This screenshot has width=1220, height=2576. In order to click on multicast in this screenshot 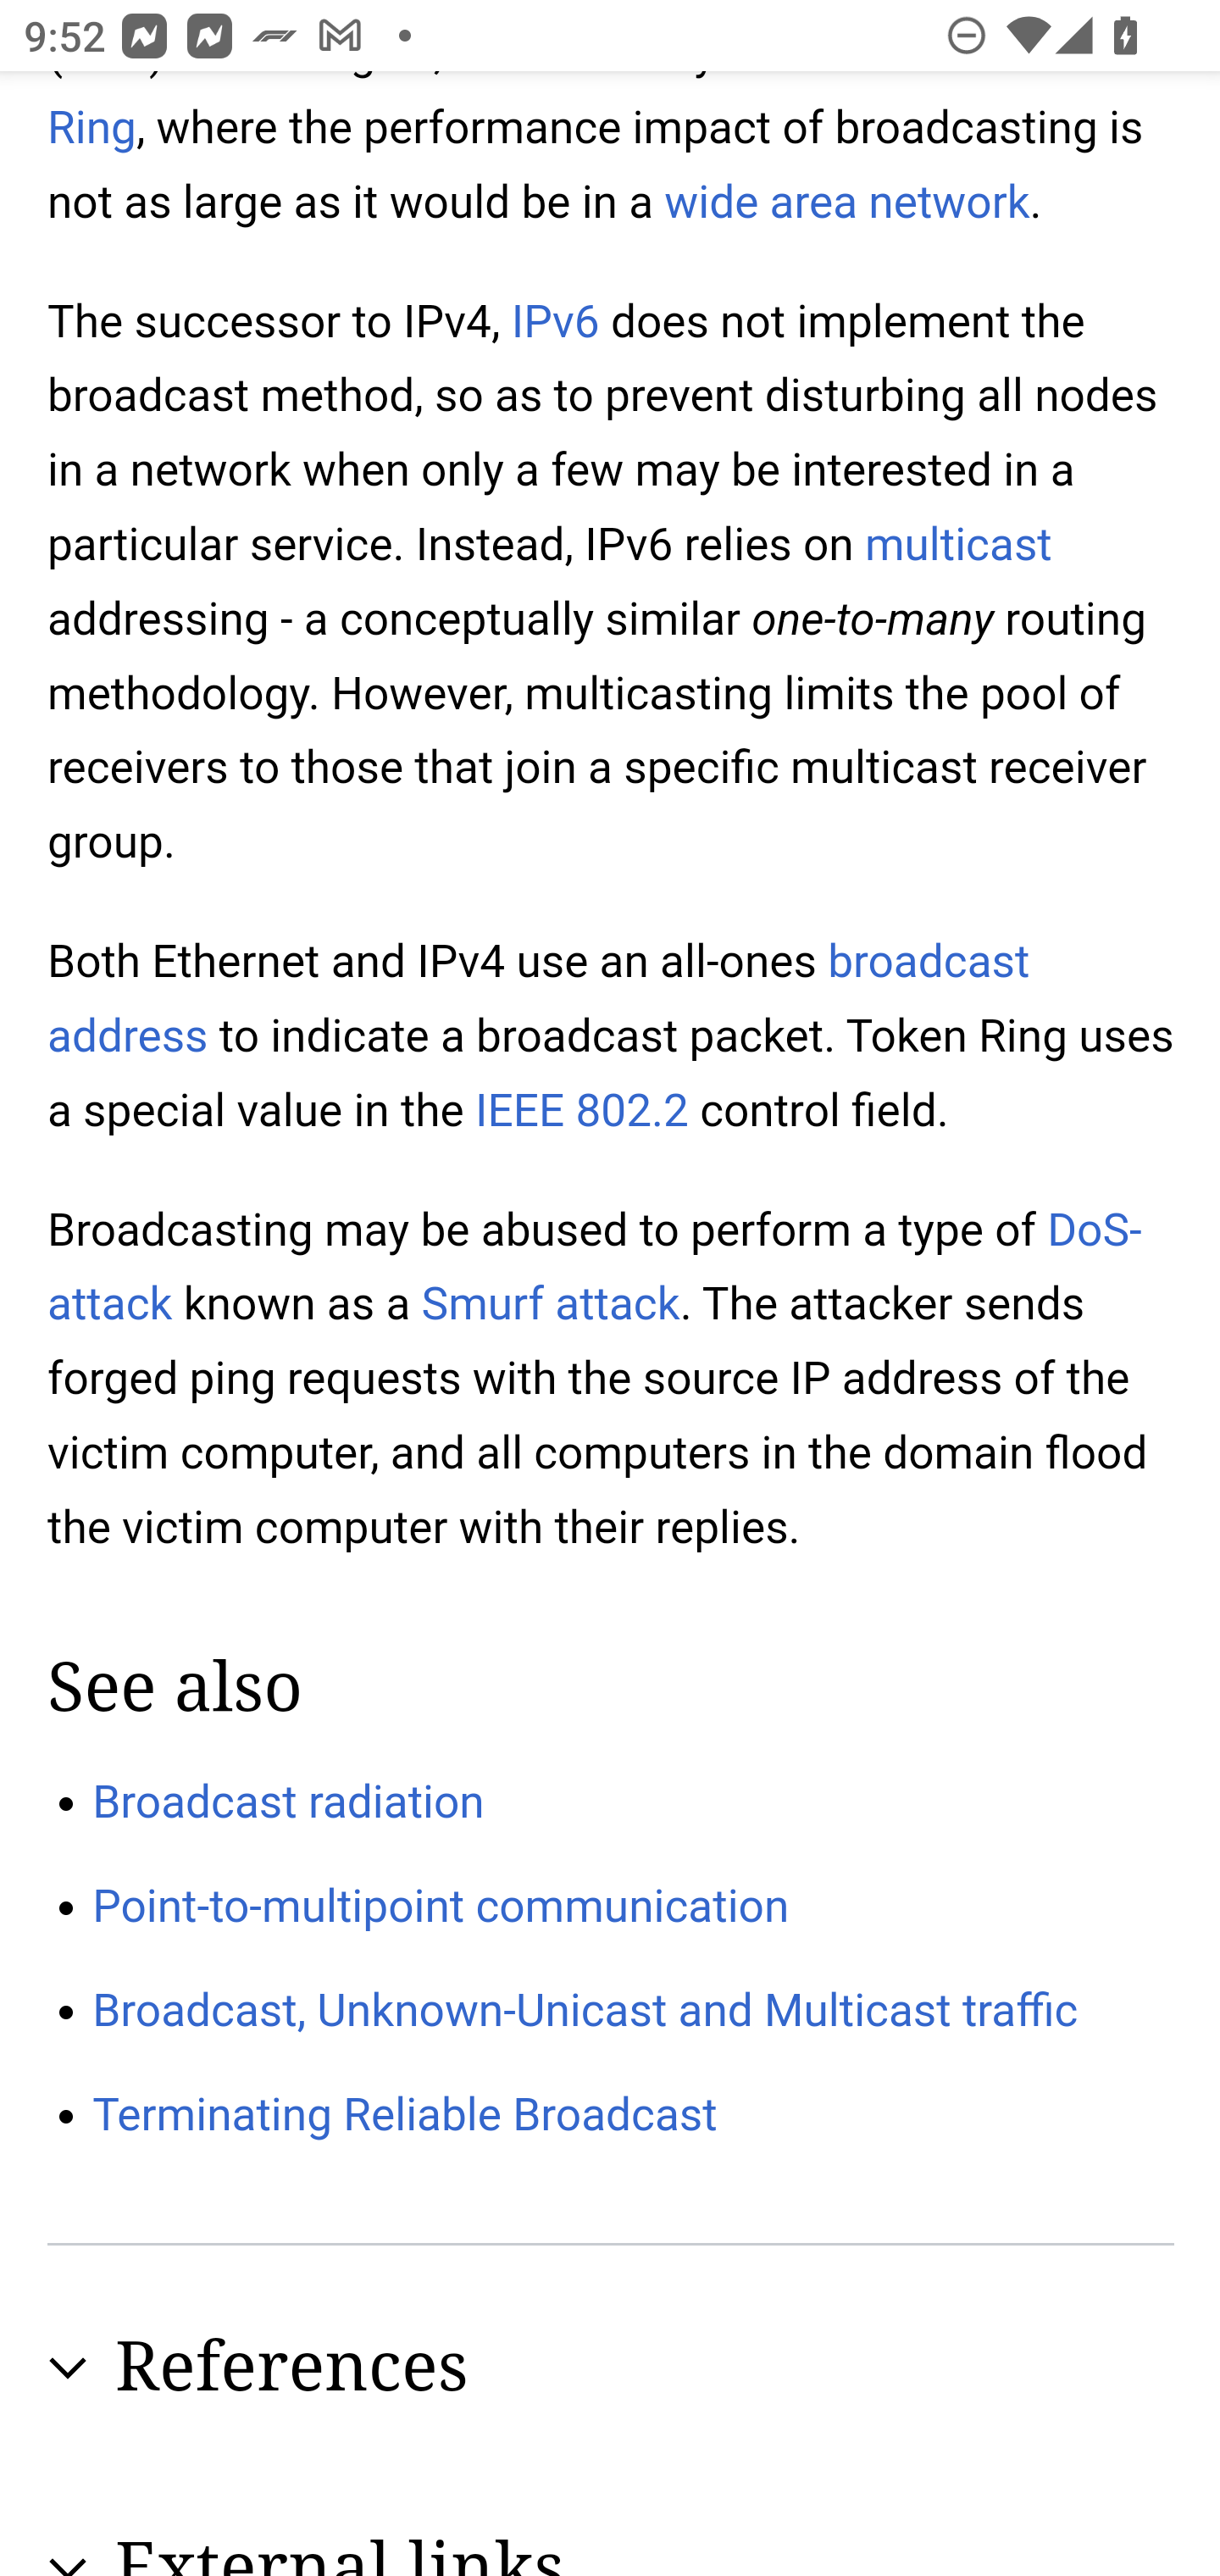, I will do `click(957, 543)`.